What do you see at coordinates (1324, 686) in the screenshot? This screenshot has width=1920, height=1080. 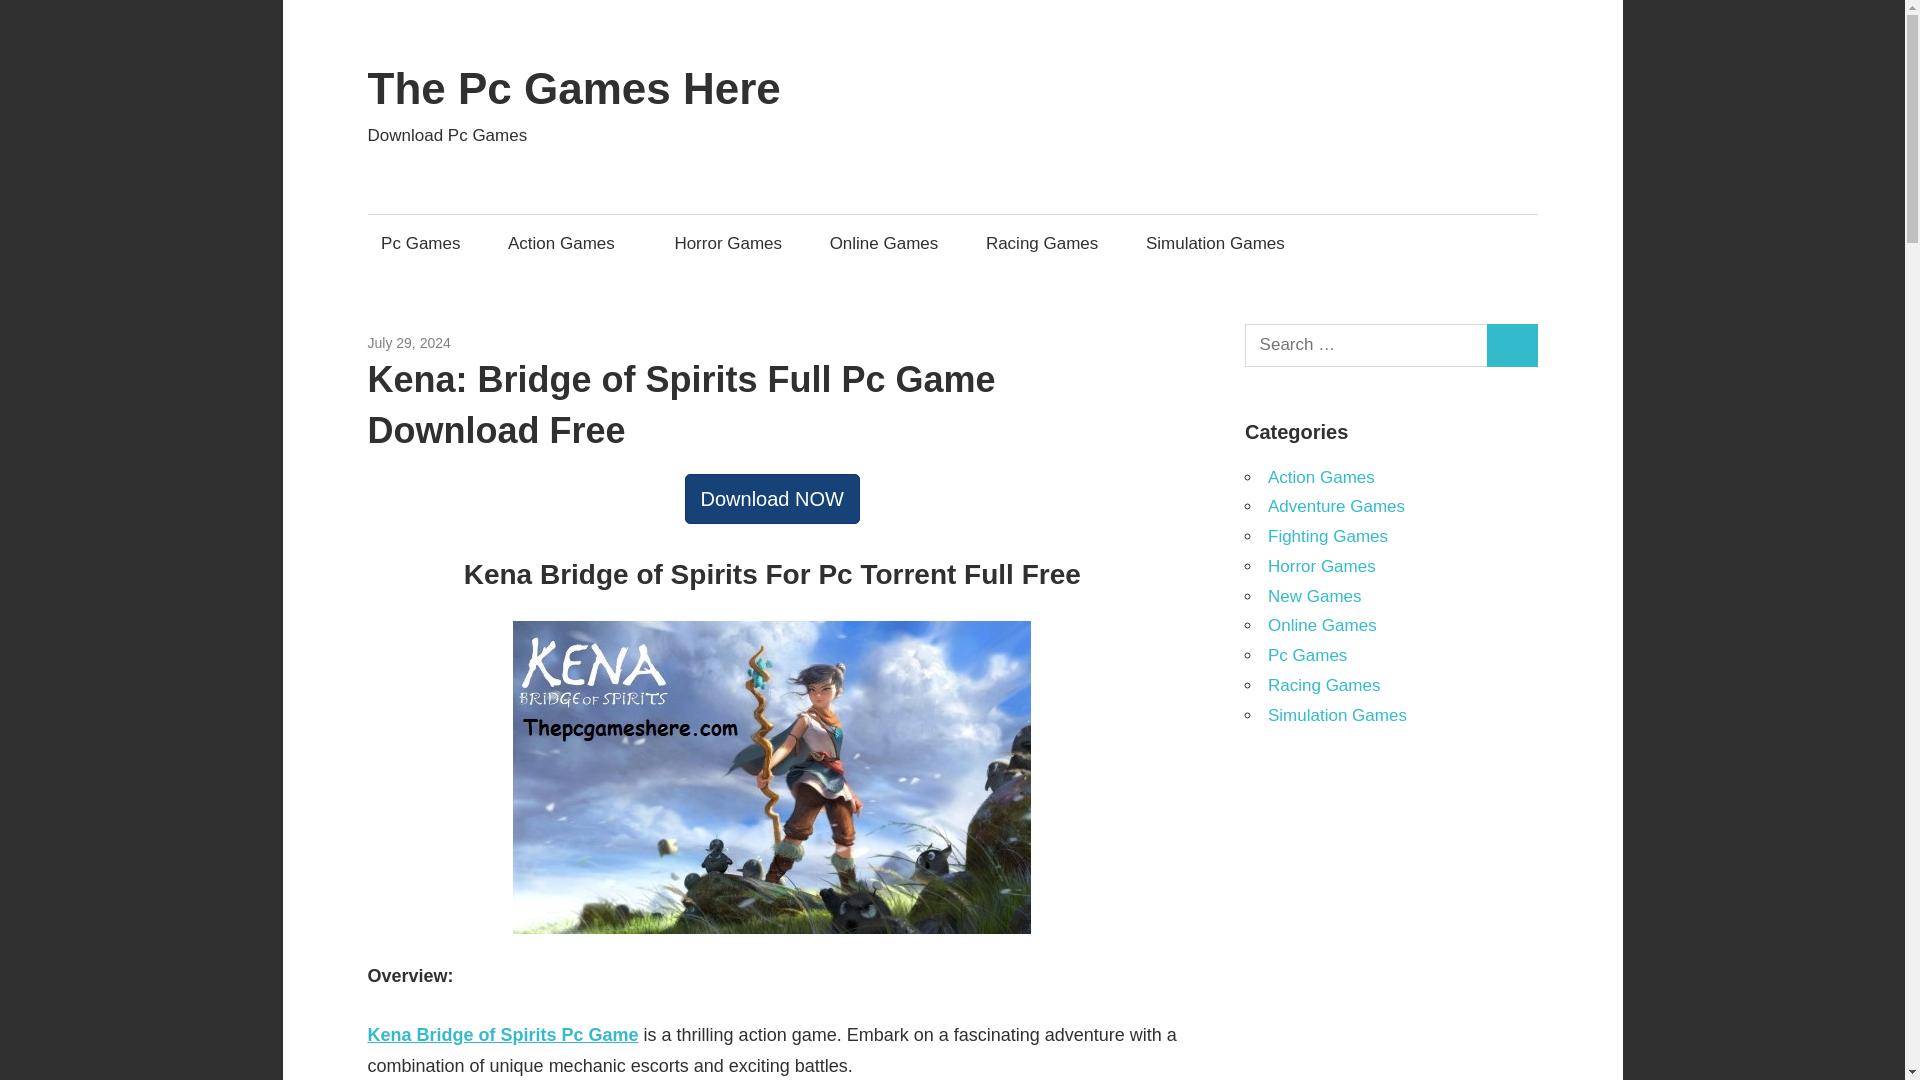 I see `Racing Games` at bounding box center [1324, 686].